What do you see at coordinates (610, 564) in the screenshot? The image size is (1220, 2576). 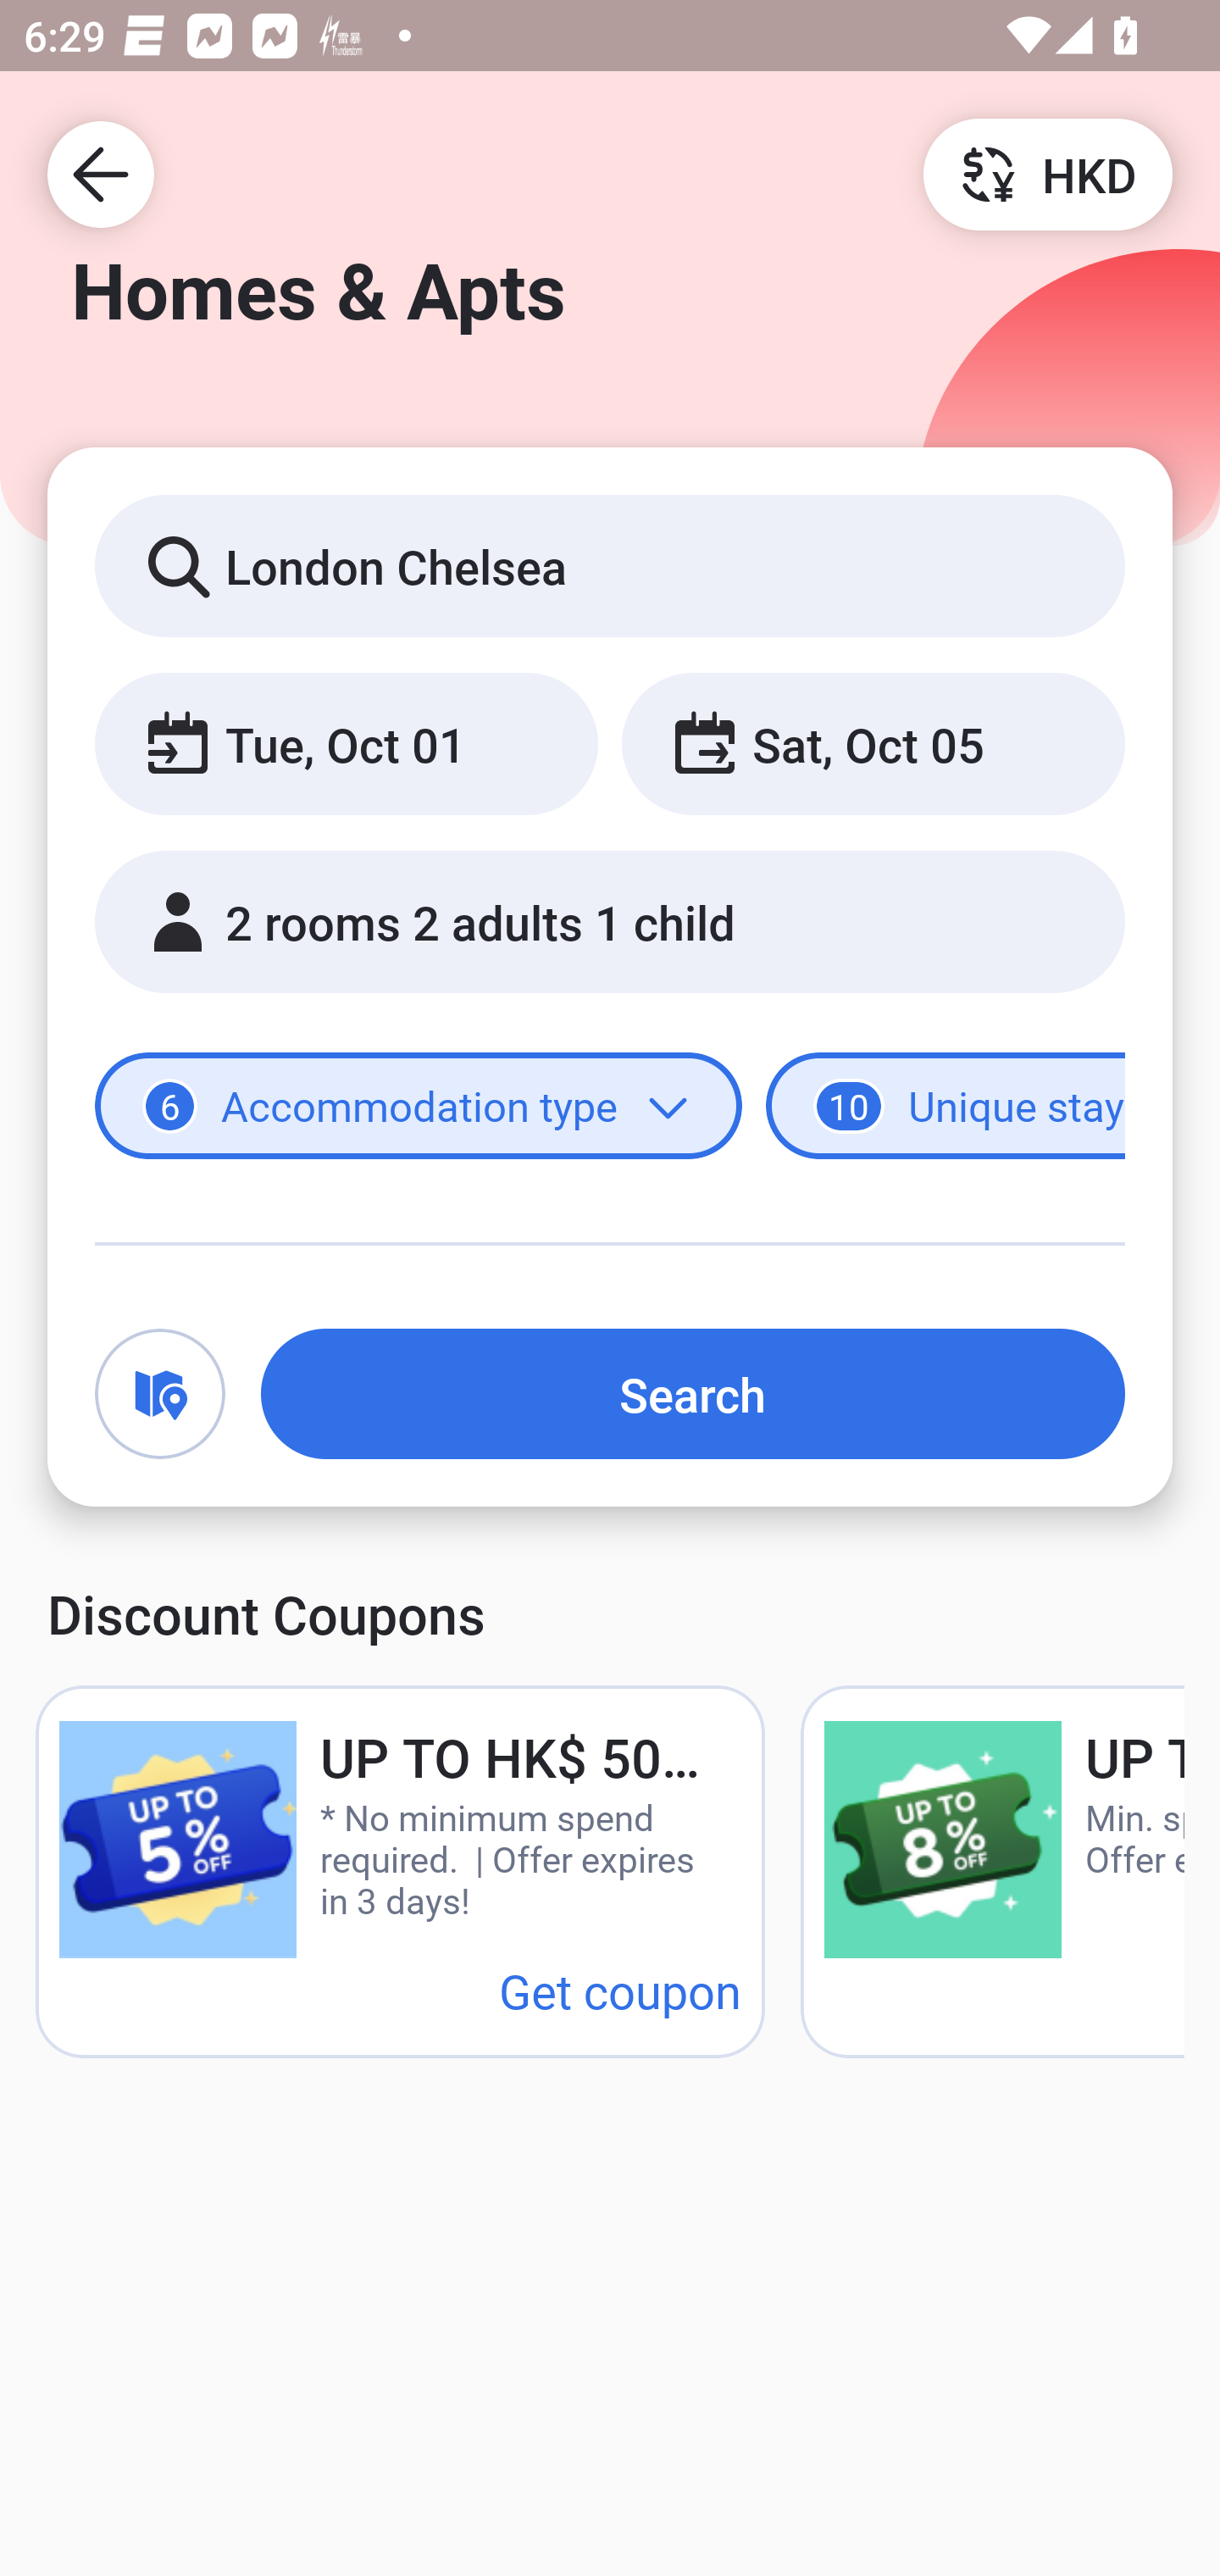 I see `London Chelsea` at bounding box center [610, 564].